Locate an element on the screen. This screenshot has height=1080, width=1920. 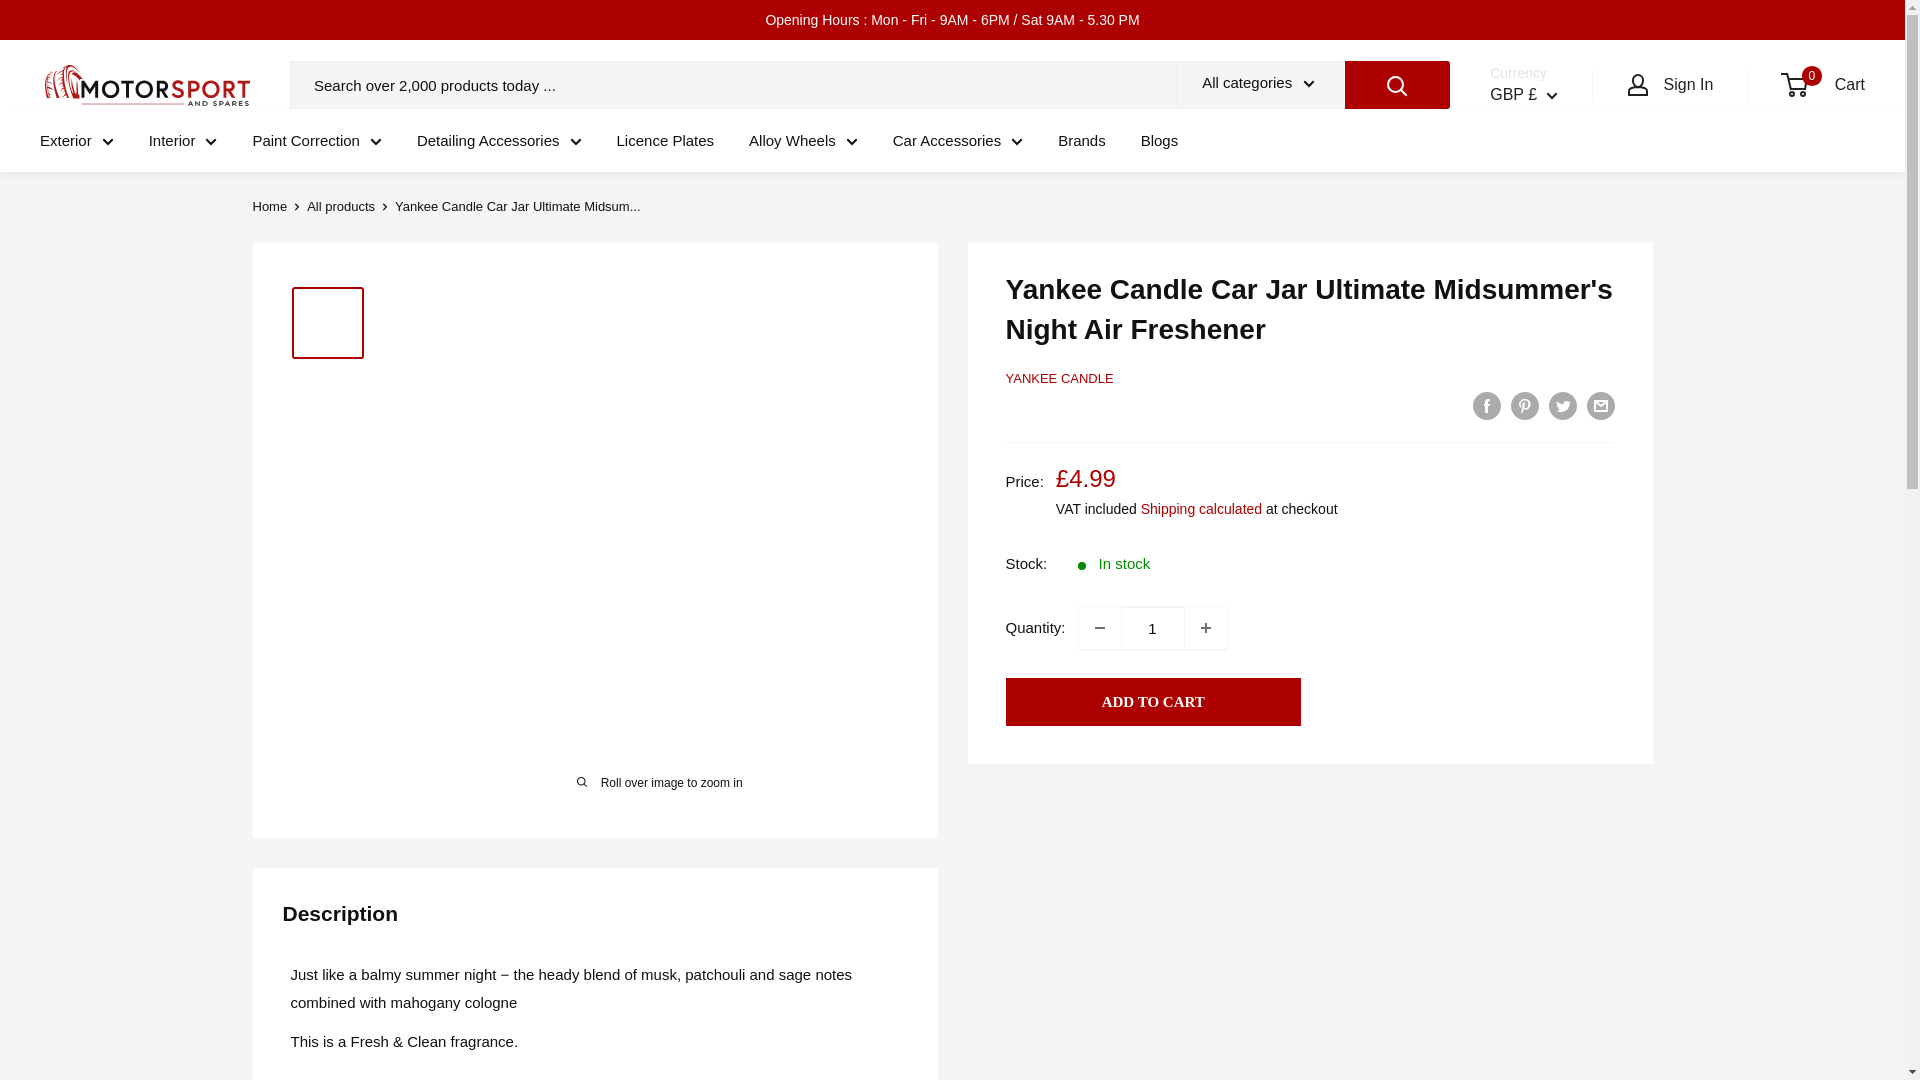
1 is located at coordinates (1152, 628).